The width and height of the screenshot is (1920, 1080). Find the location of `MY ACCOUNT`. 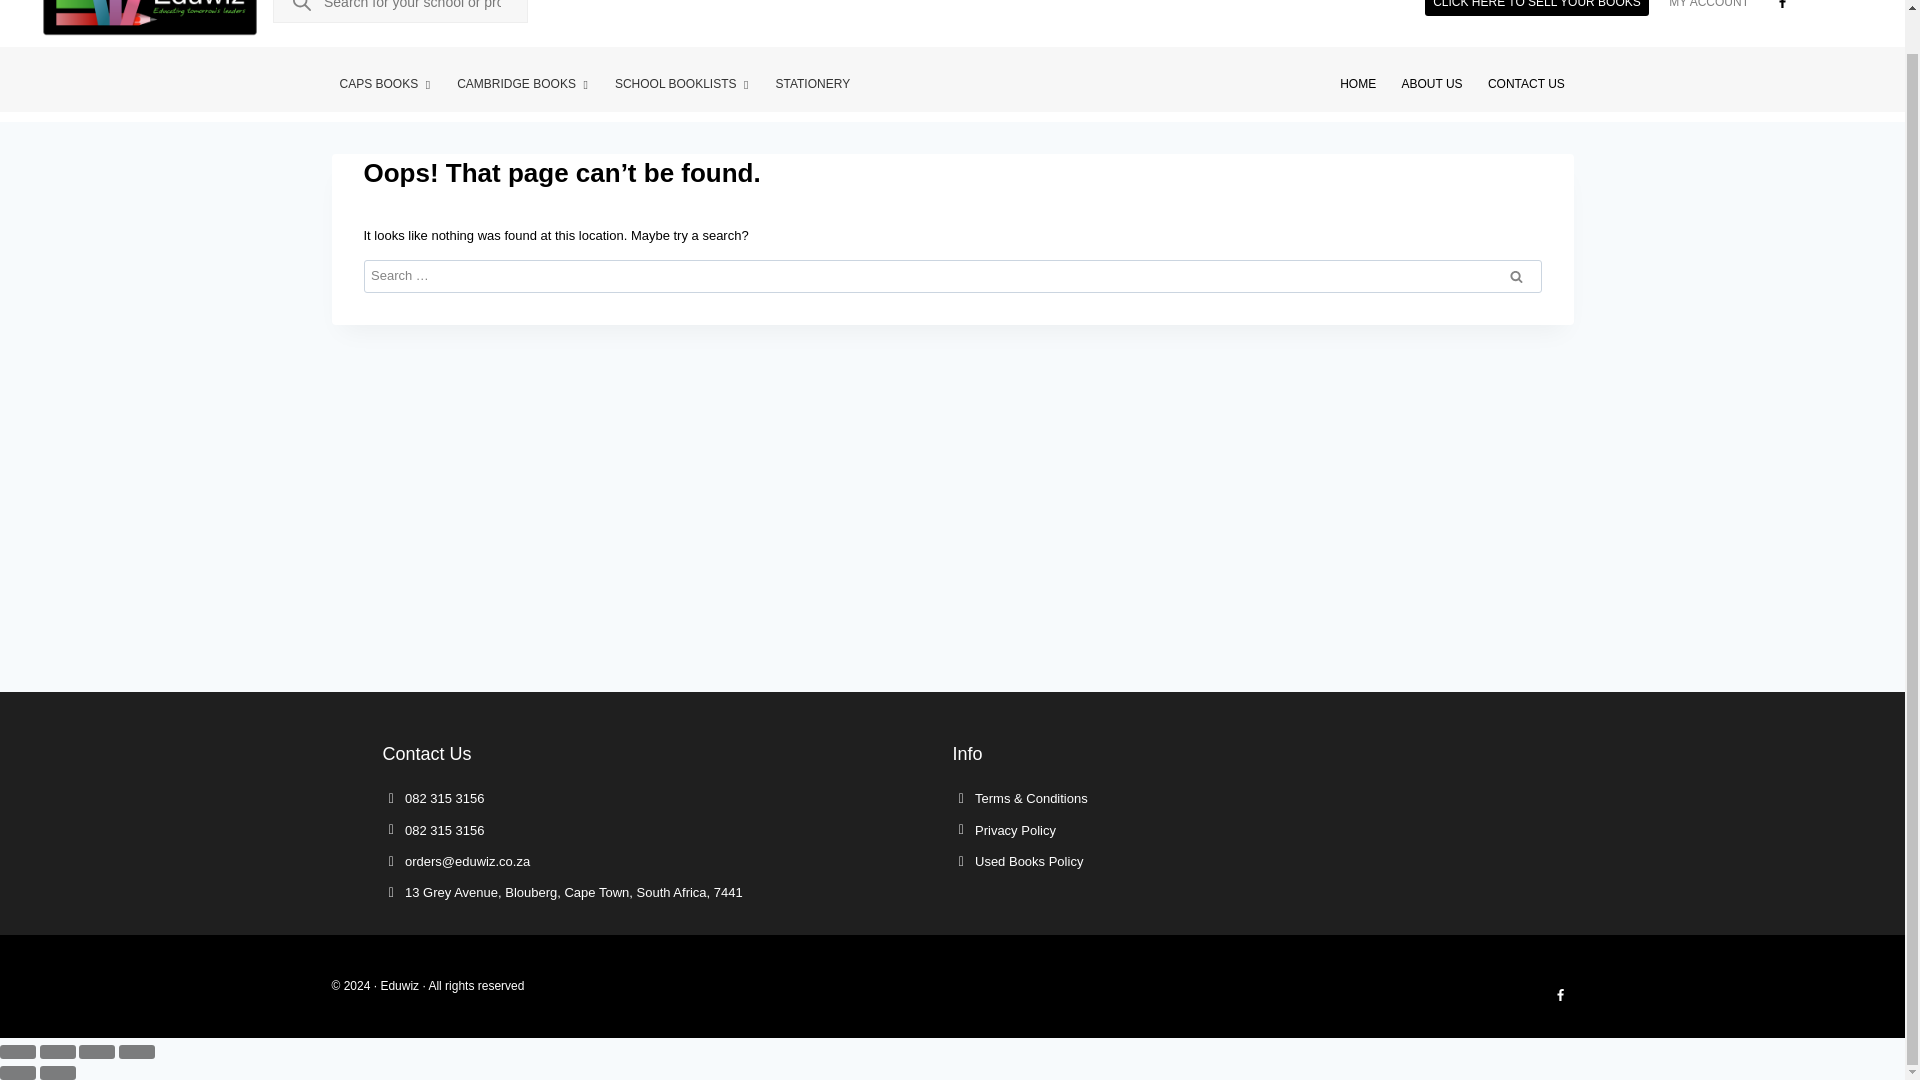

MY ACCOUNT is located at coordinates (1708, 11).